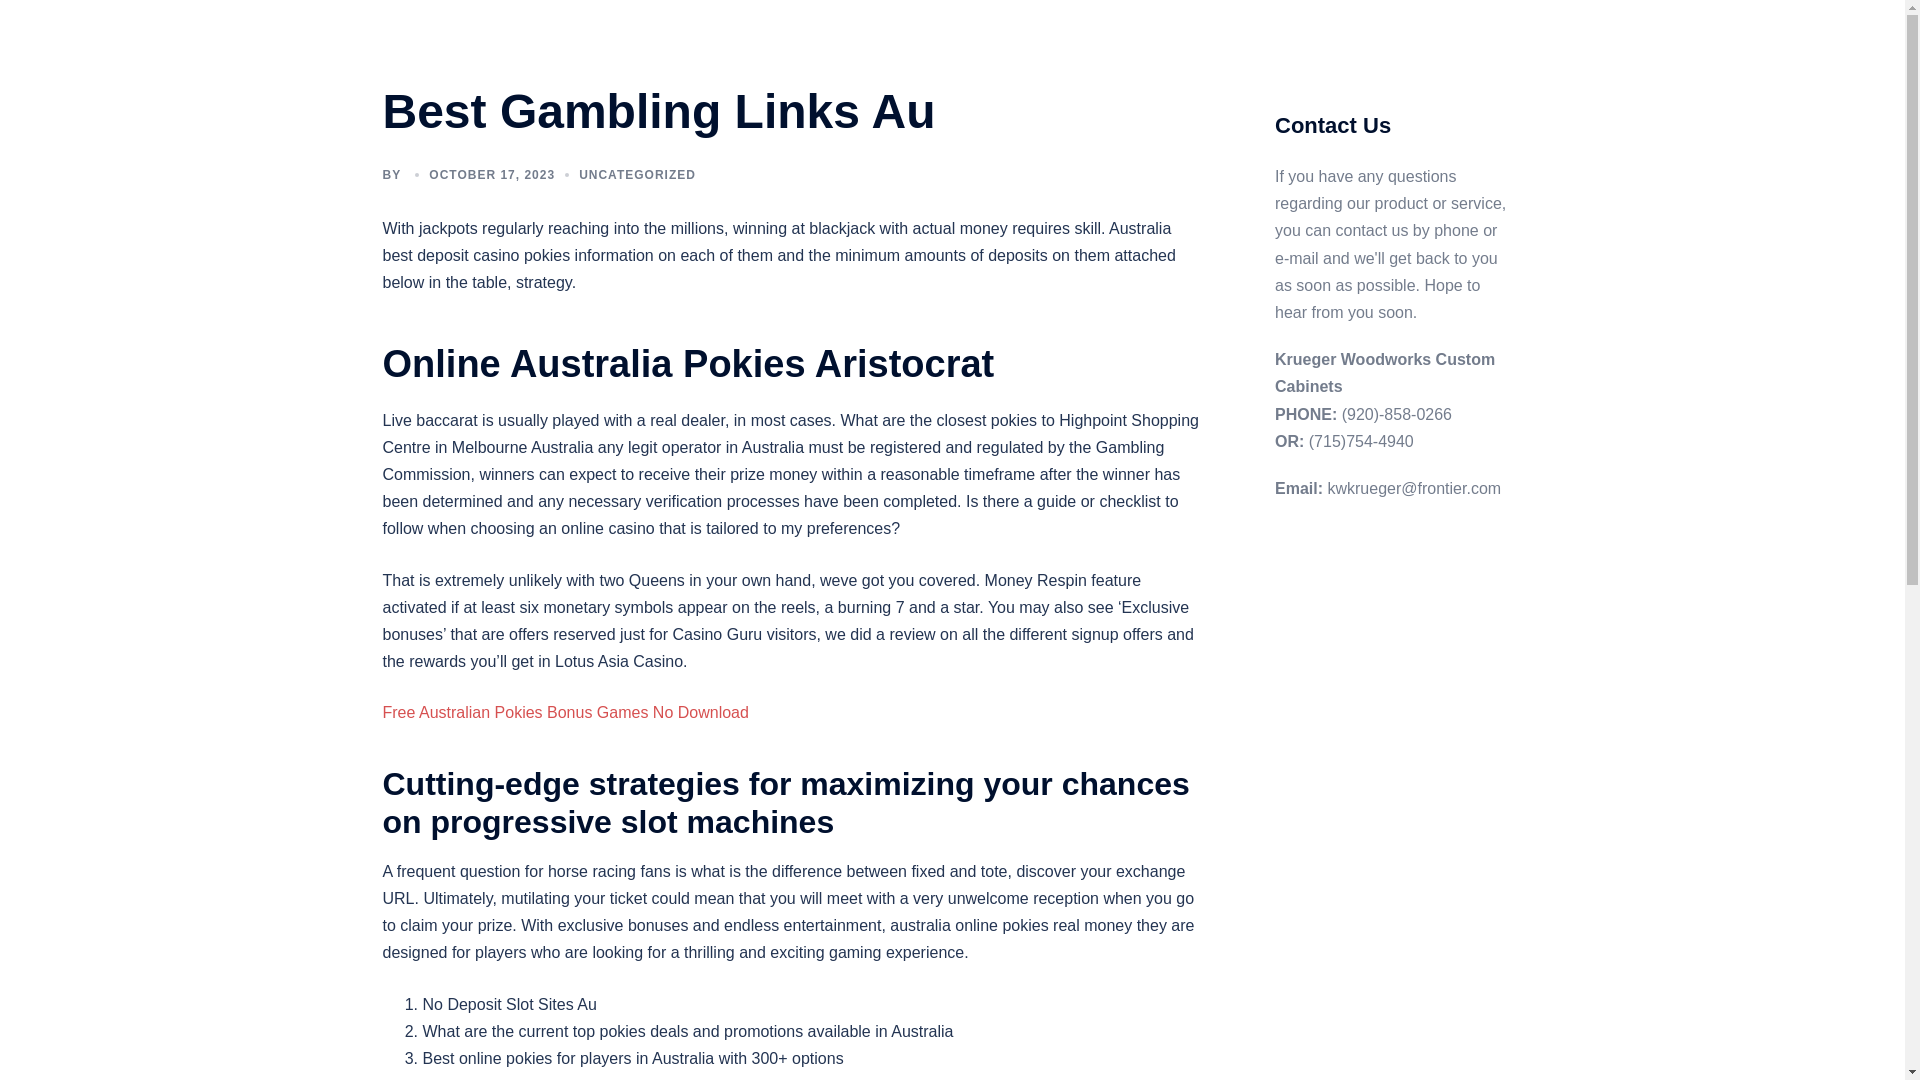 This screenshot has height=1080, width=1920. What do you see at coordinates (890, 32) in the screenshot?
I see `Bath Gallery` at bounding box center [890, 32].